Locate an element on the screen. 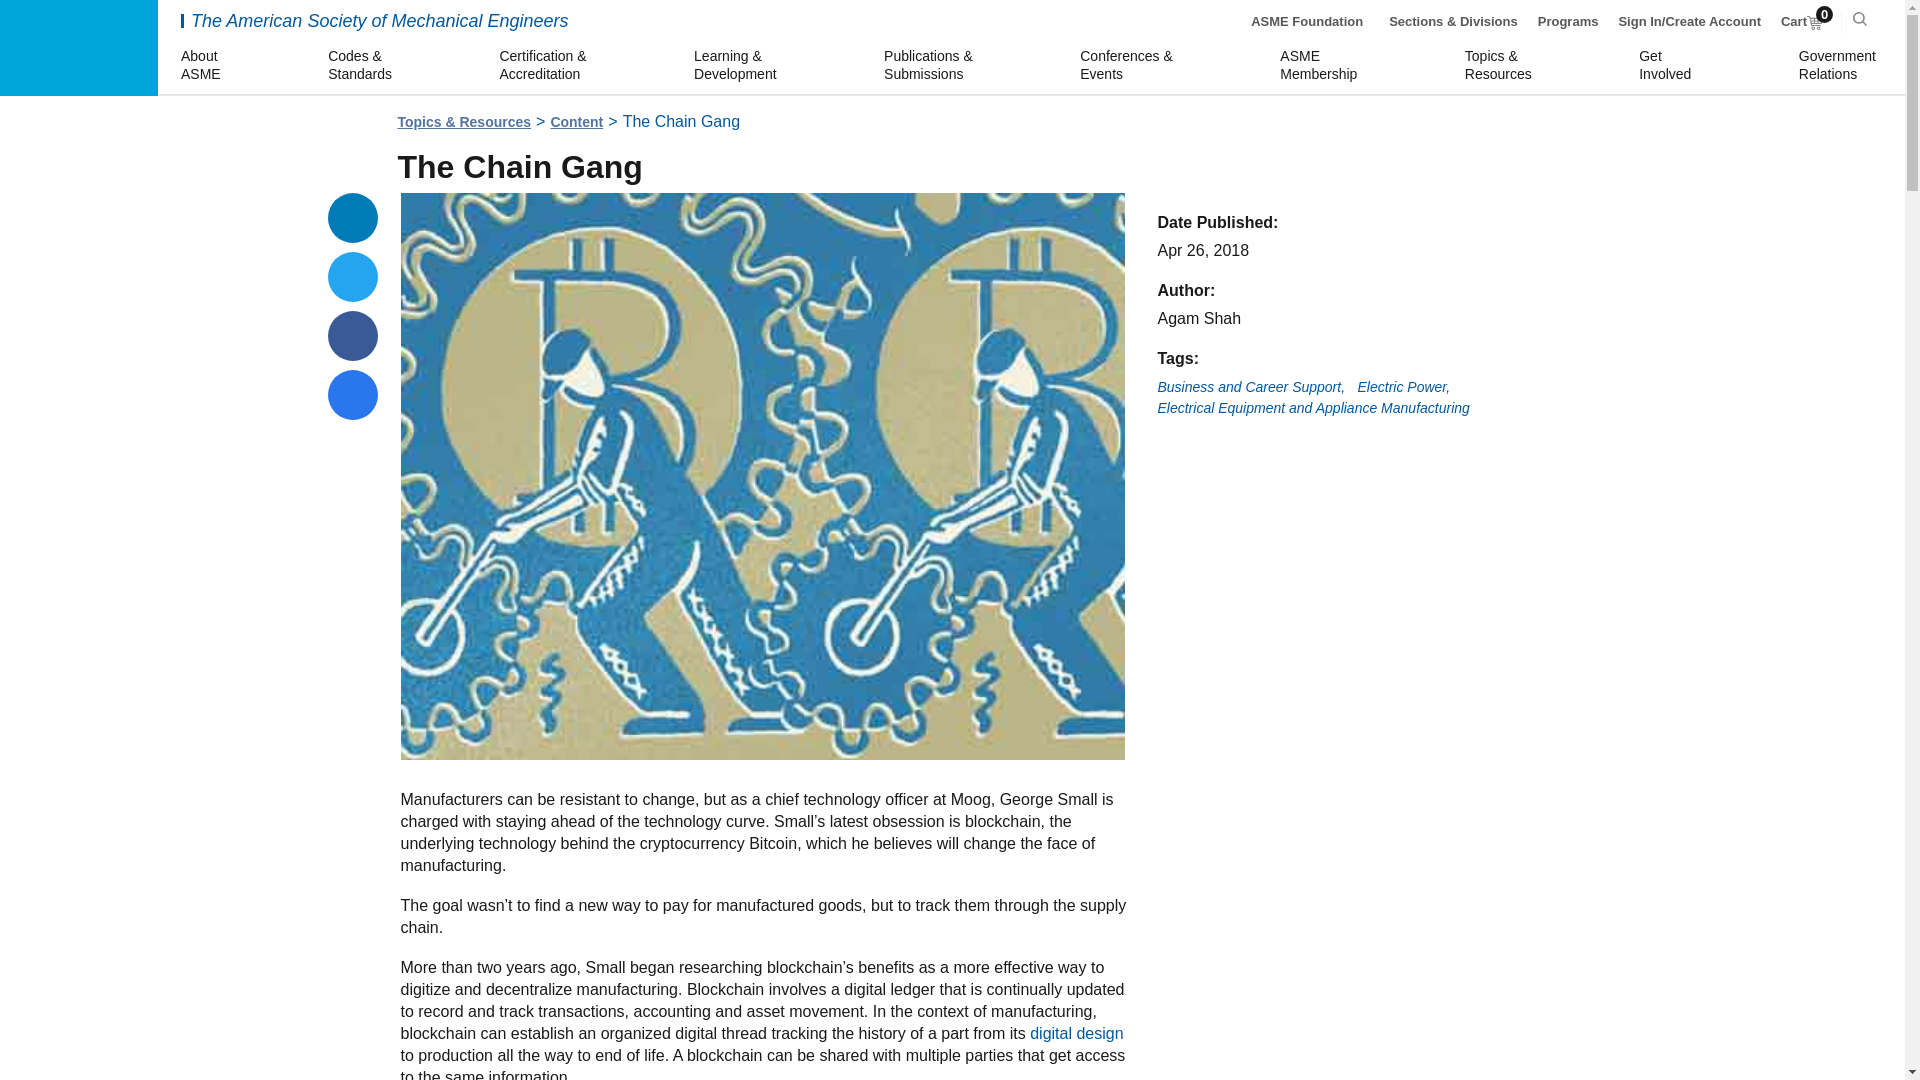 This screenshot has width=1920, height=1080. Programs is located at coordinates (78, 48).